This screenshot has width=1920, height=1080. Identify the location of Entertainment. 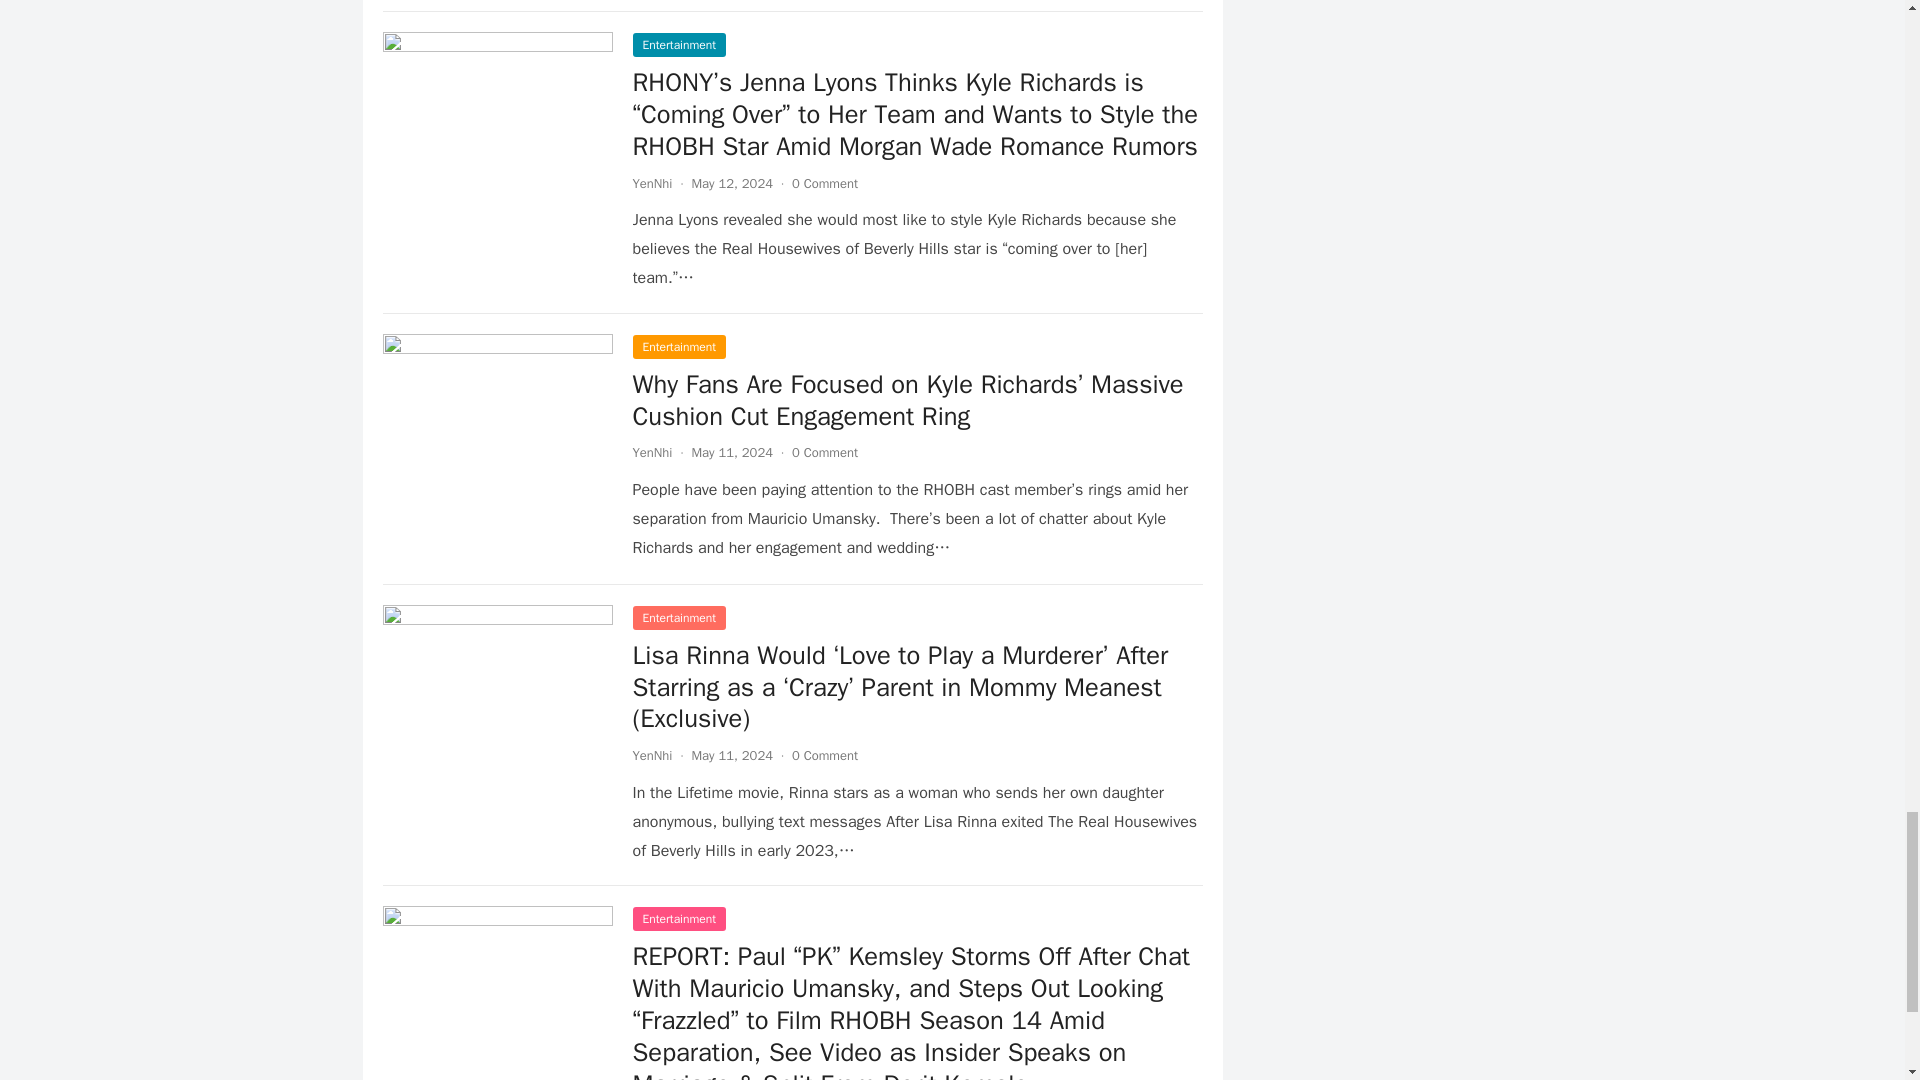
(678, 45).